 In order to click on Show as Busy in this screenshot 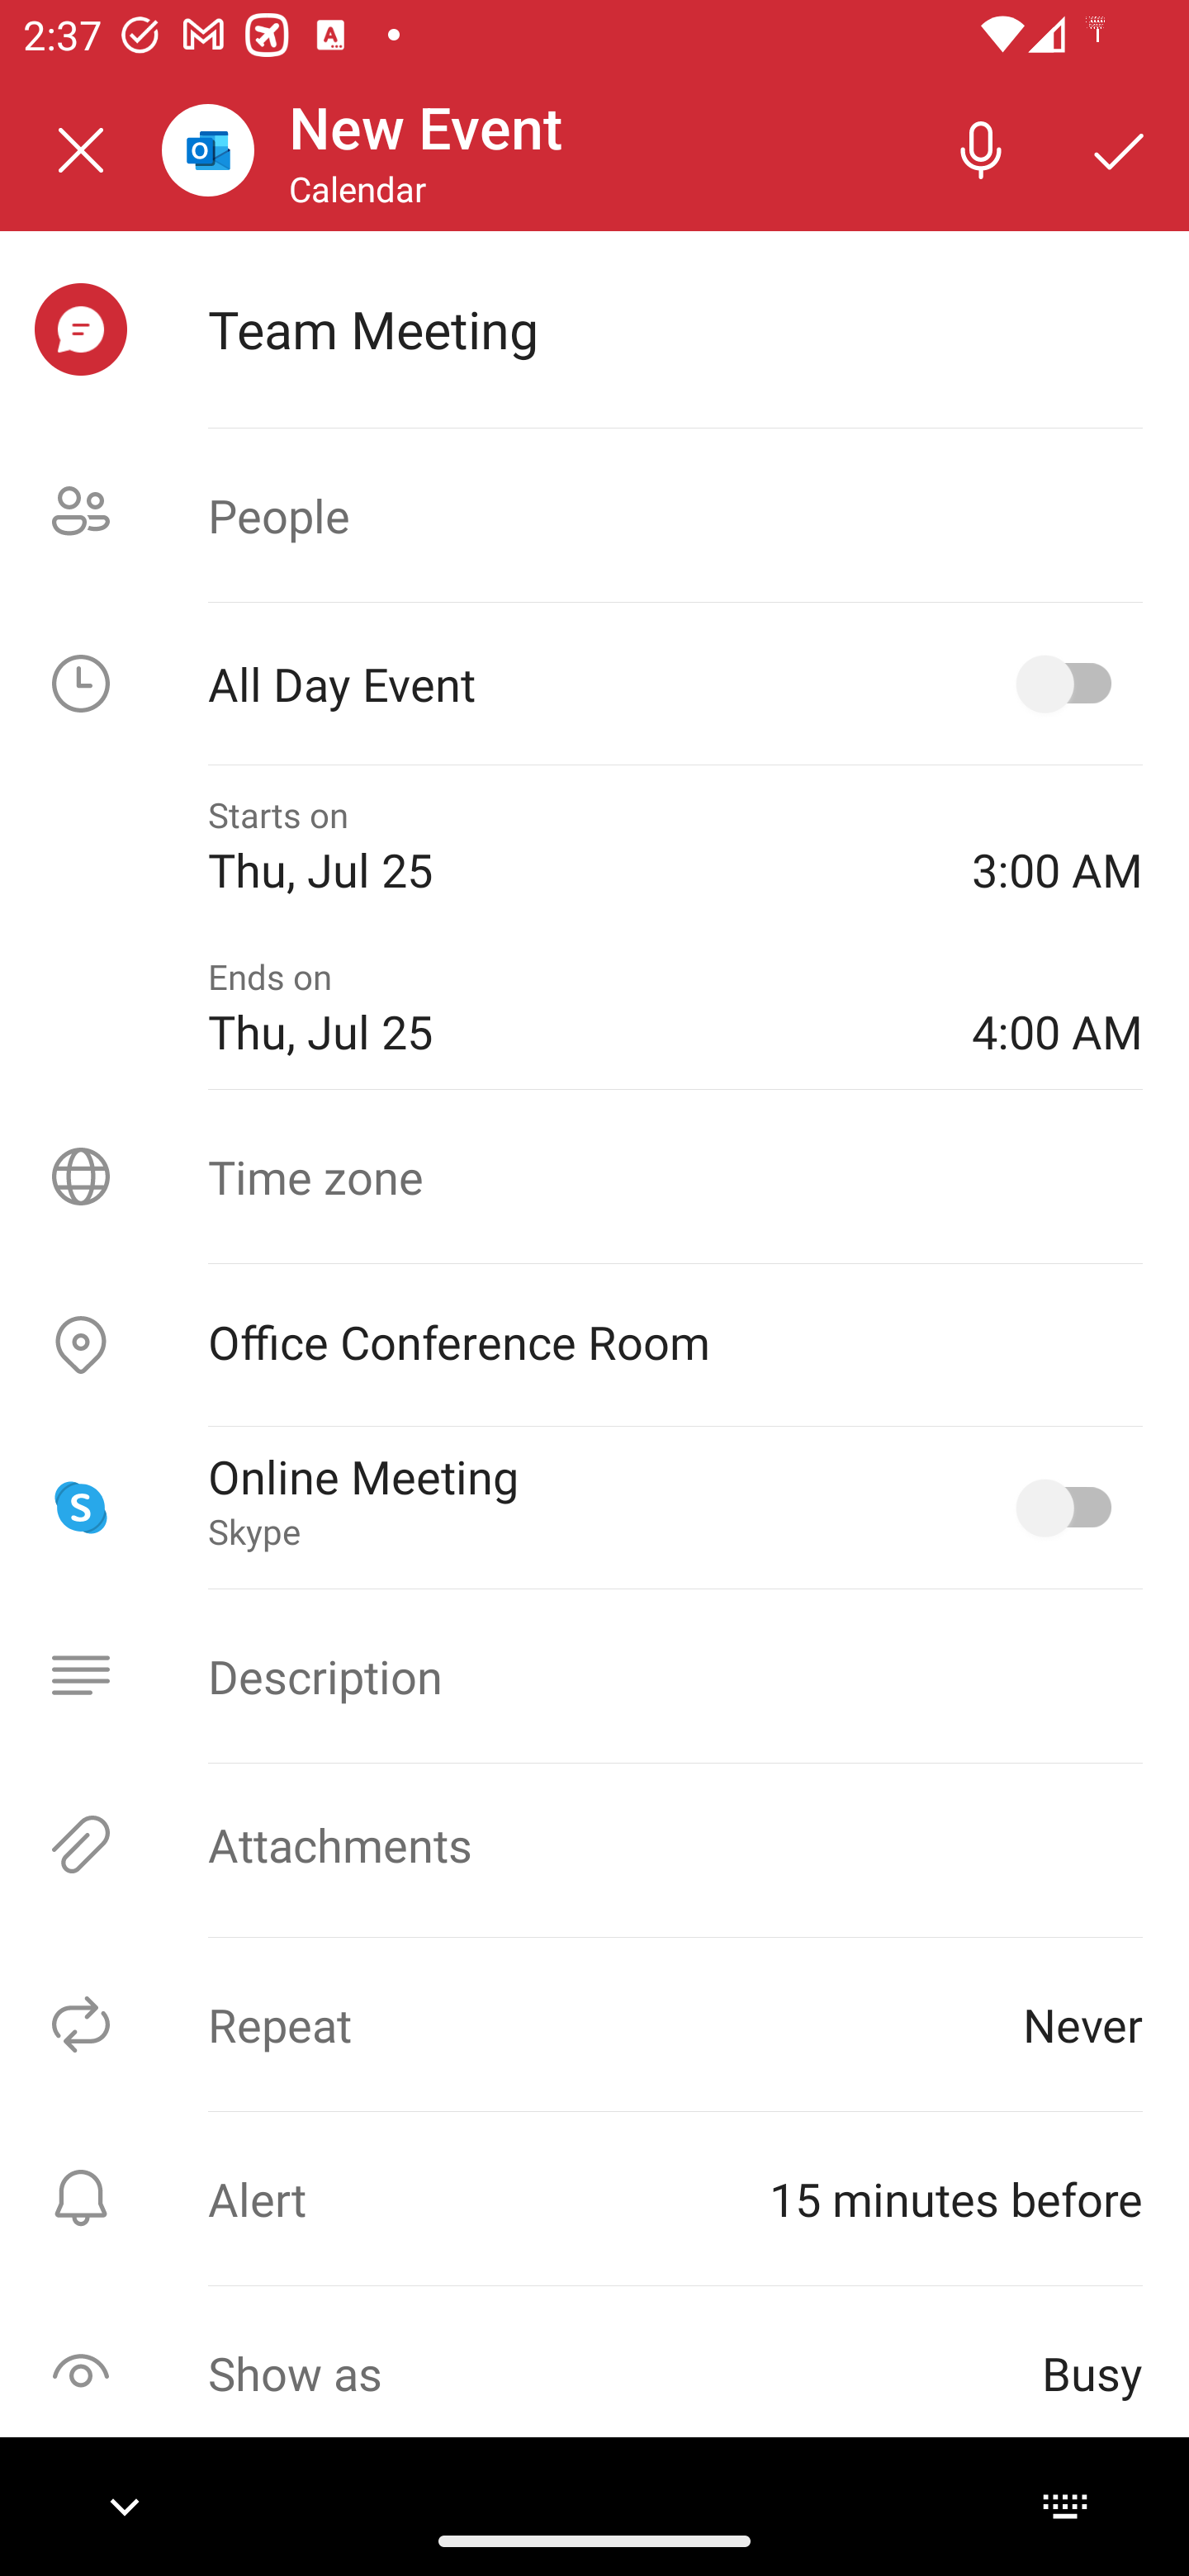, I will do `click(594, 2373)`.